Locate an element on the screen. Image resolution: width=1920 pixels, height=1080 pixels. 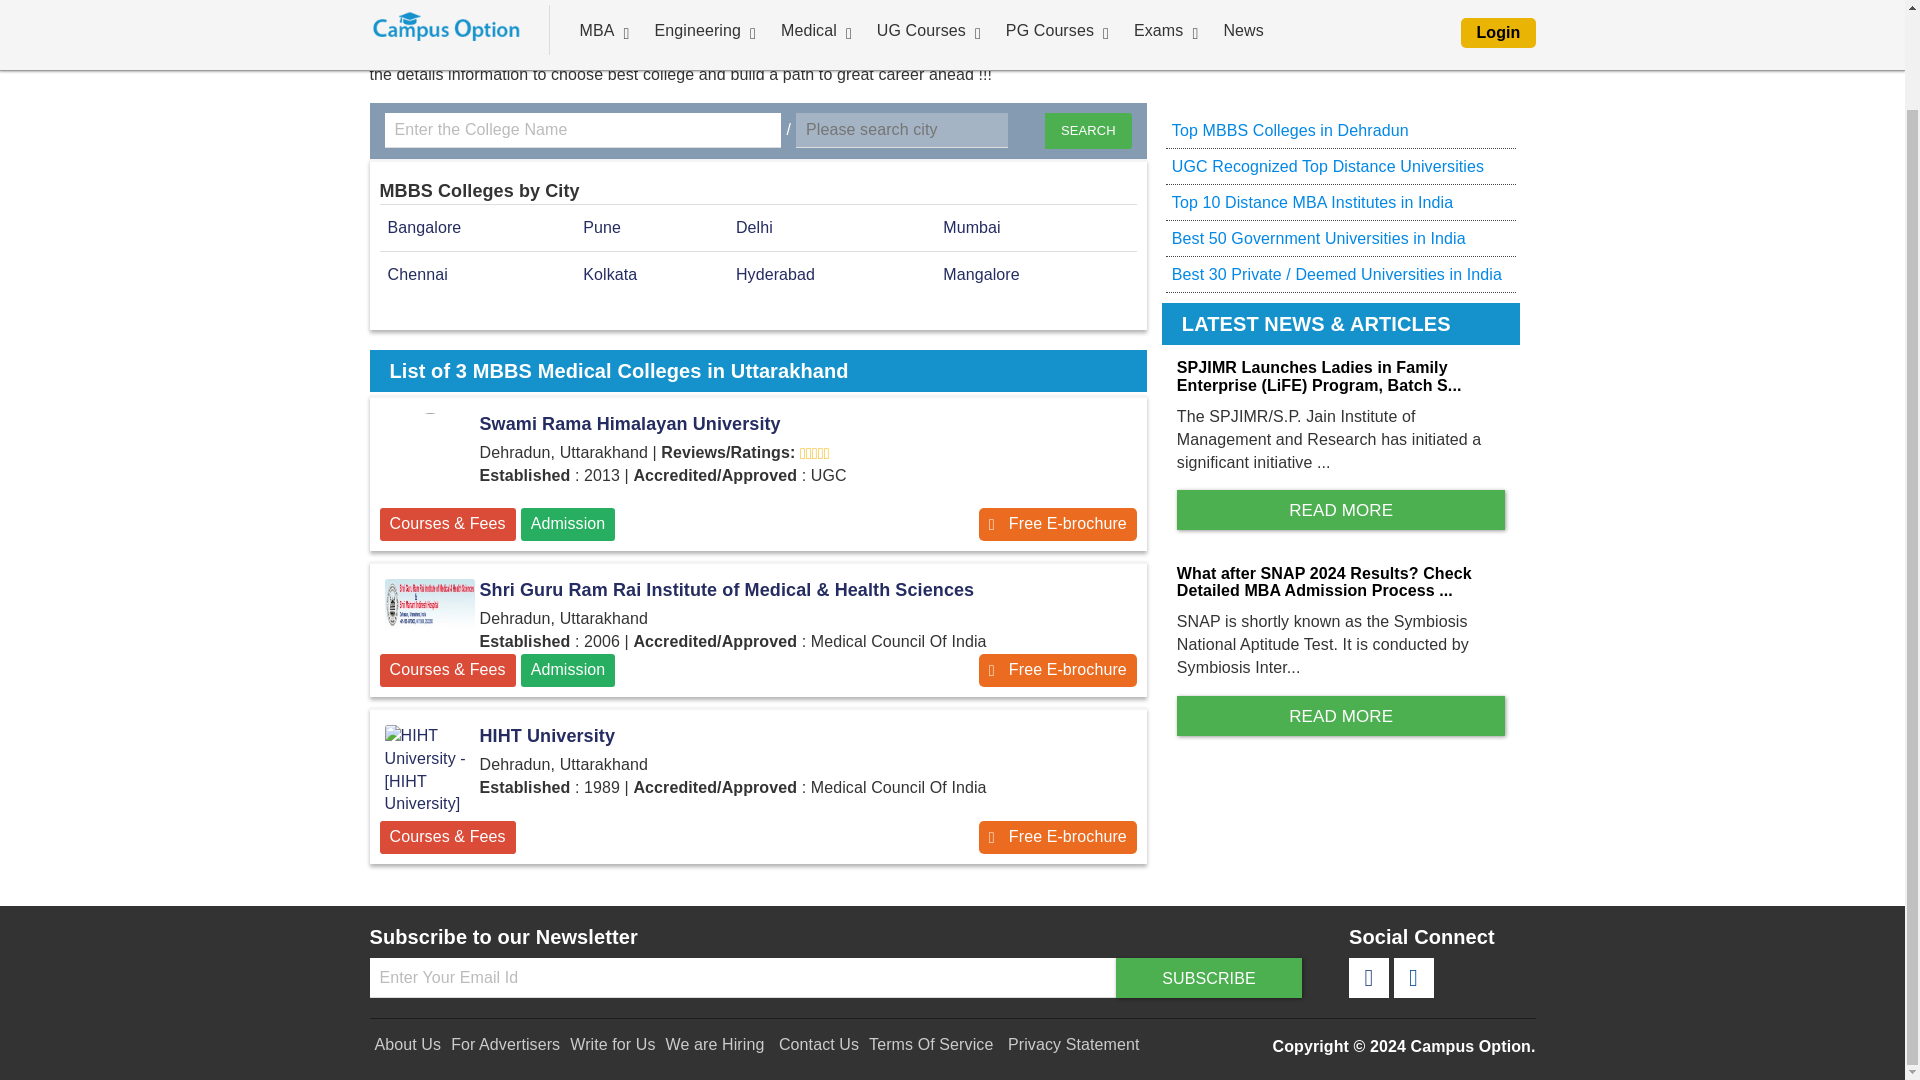
mbbs Medical Colleges in Hyderabad is located at coordinates (774, 274).